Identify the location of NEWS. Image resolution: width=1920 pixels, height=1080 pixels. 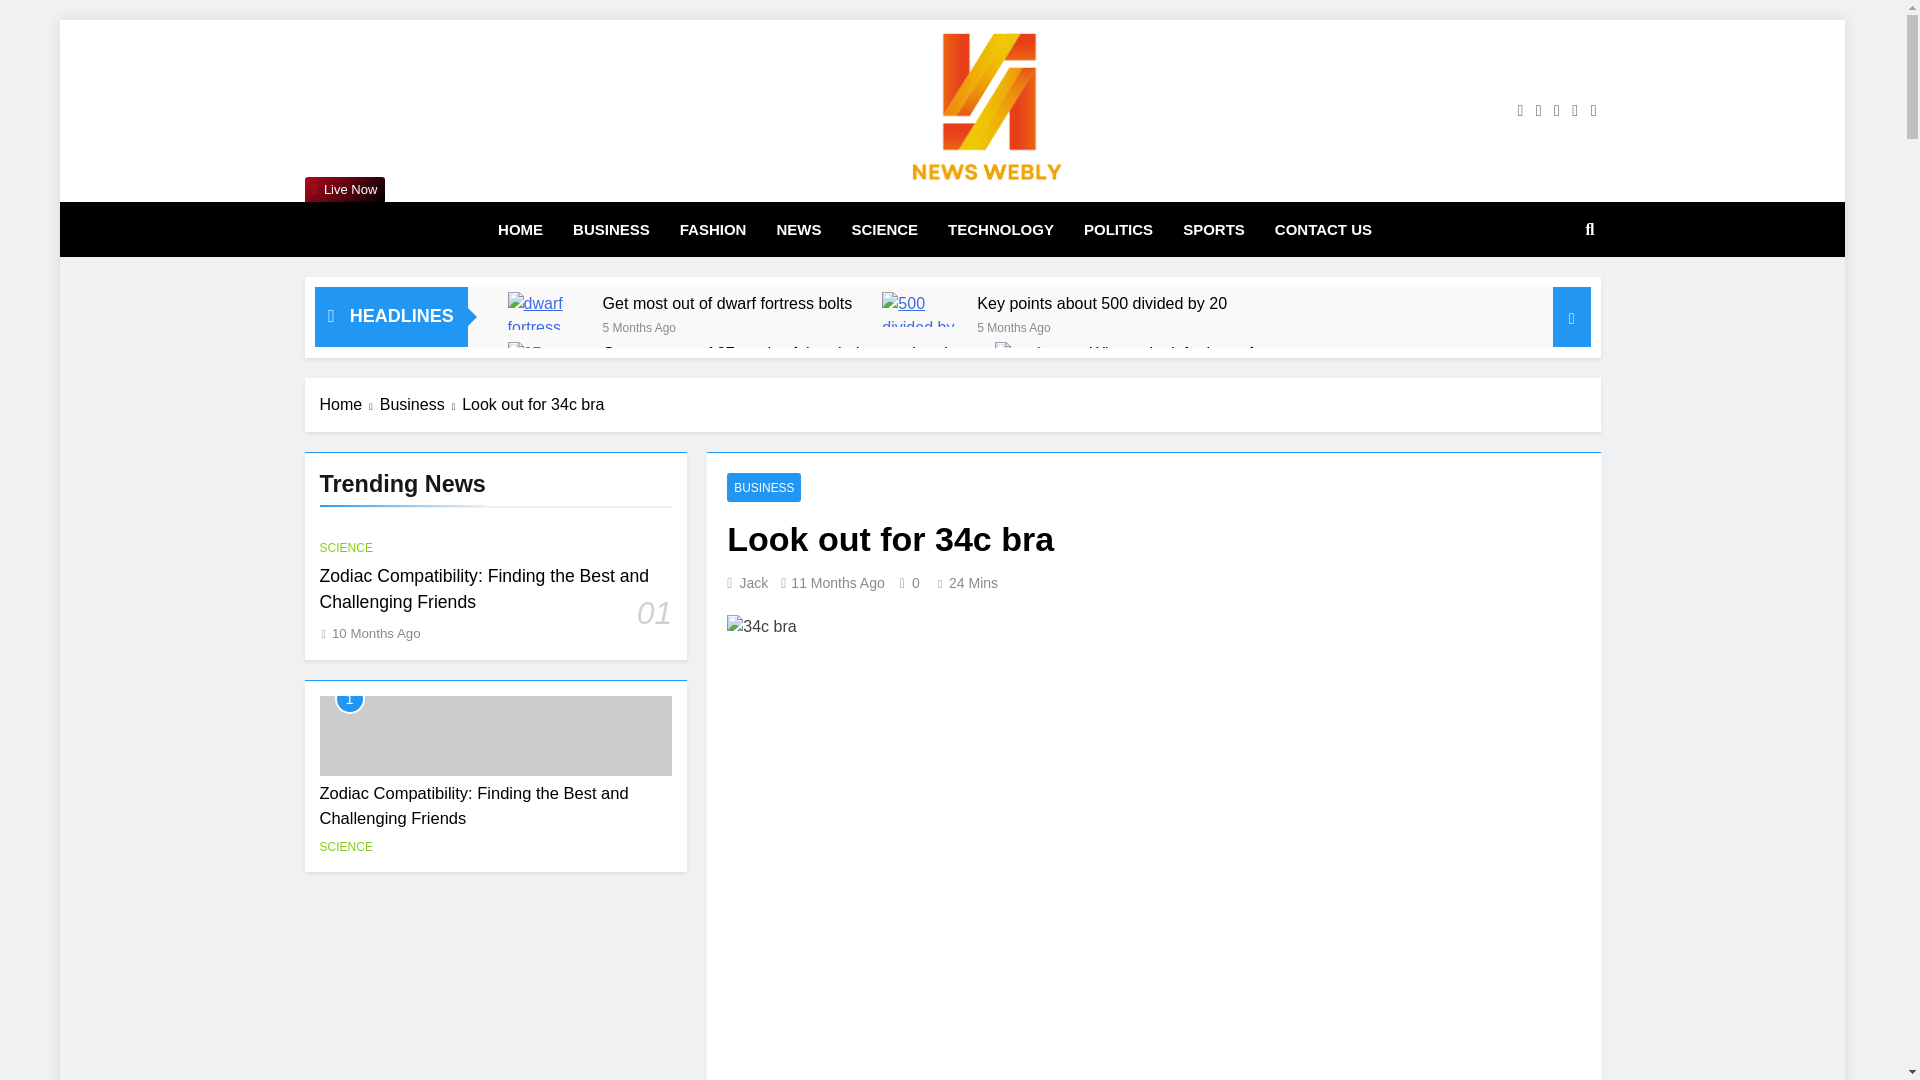
(798, 230).